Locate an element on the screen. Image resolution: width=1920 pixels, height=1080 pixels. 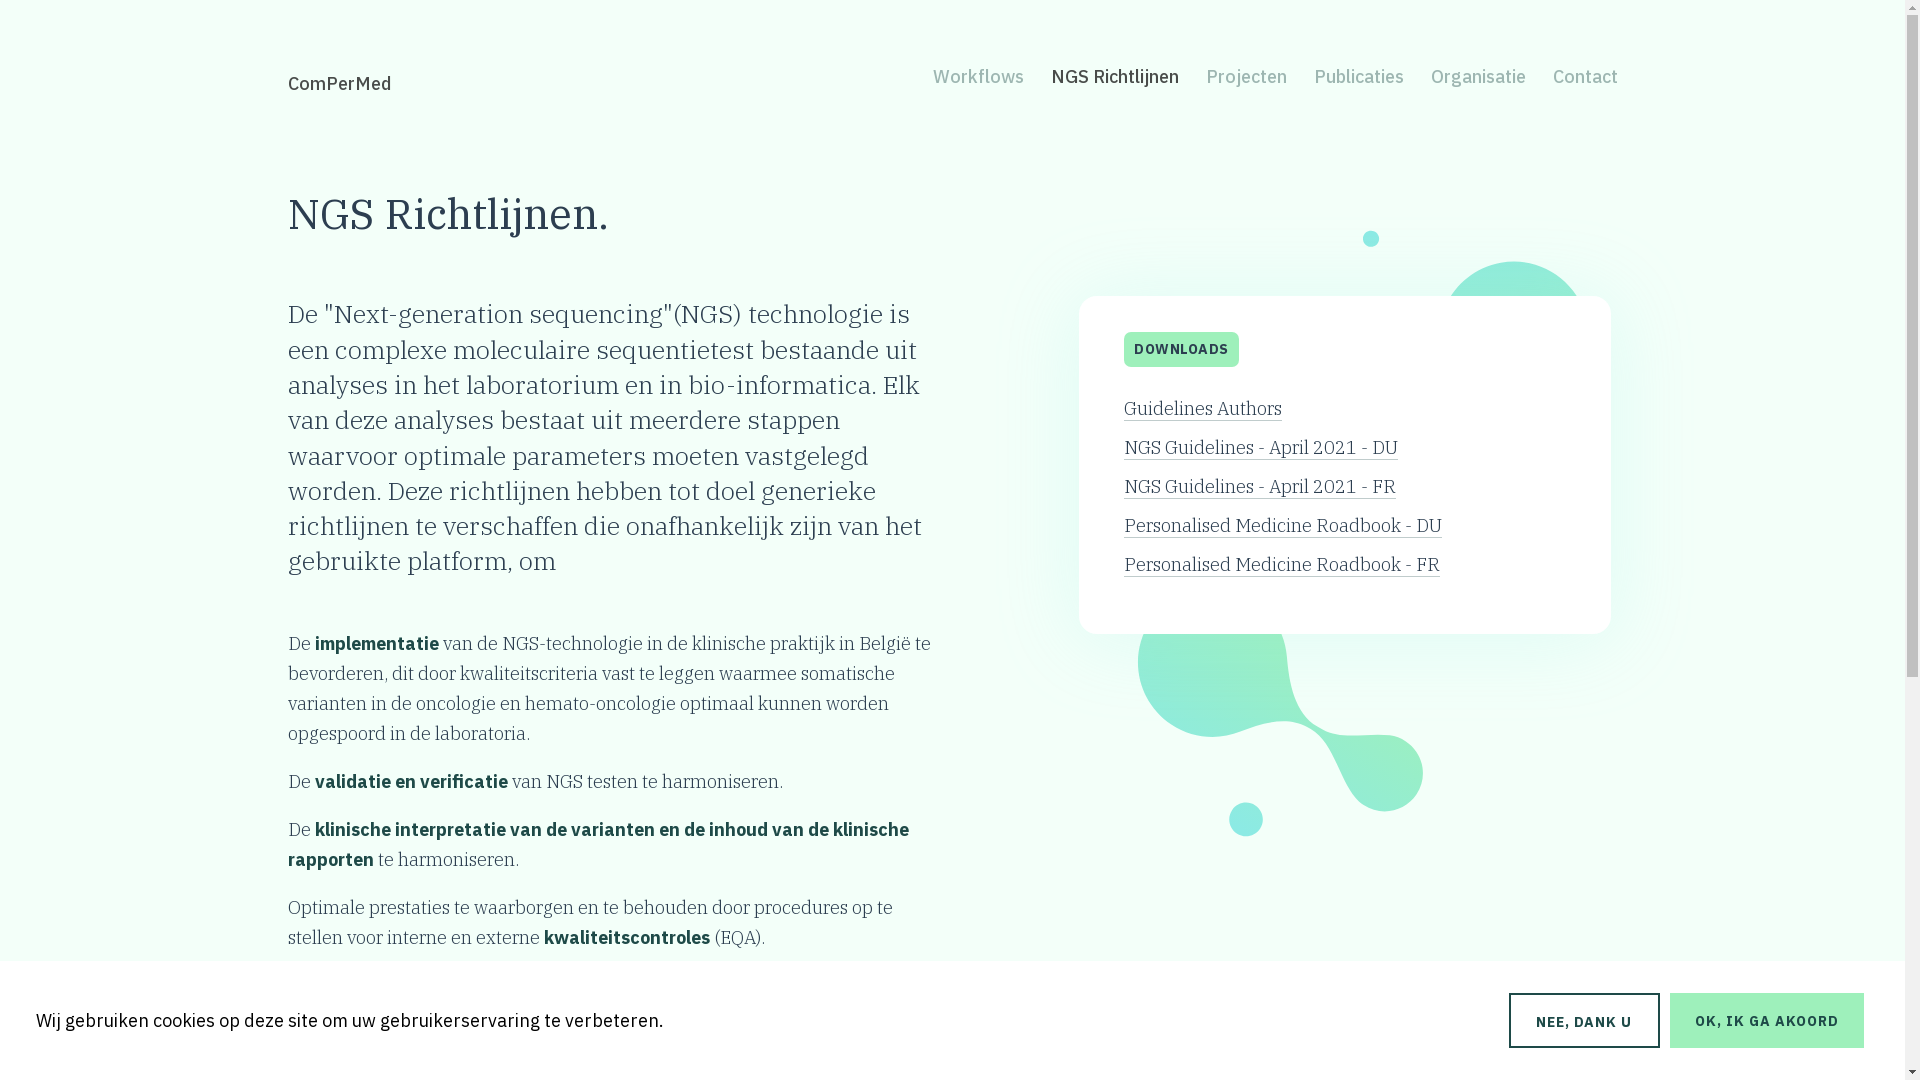
Guidelines Authors is located at coordinates (1203, 409).